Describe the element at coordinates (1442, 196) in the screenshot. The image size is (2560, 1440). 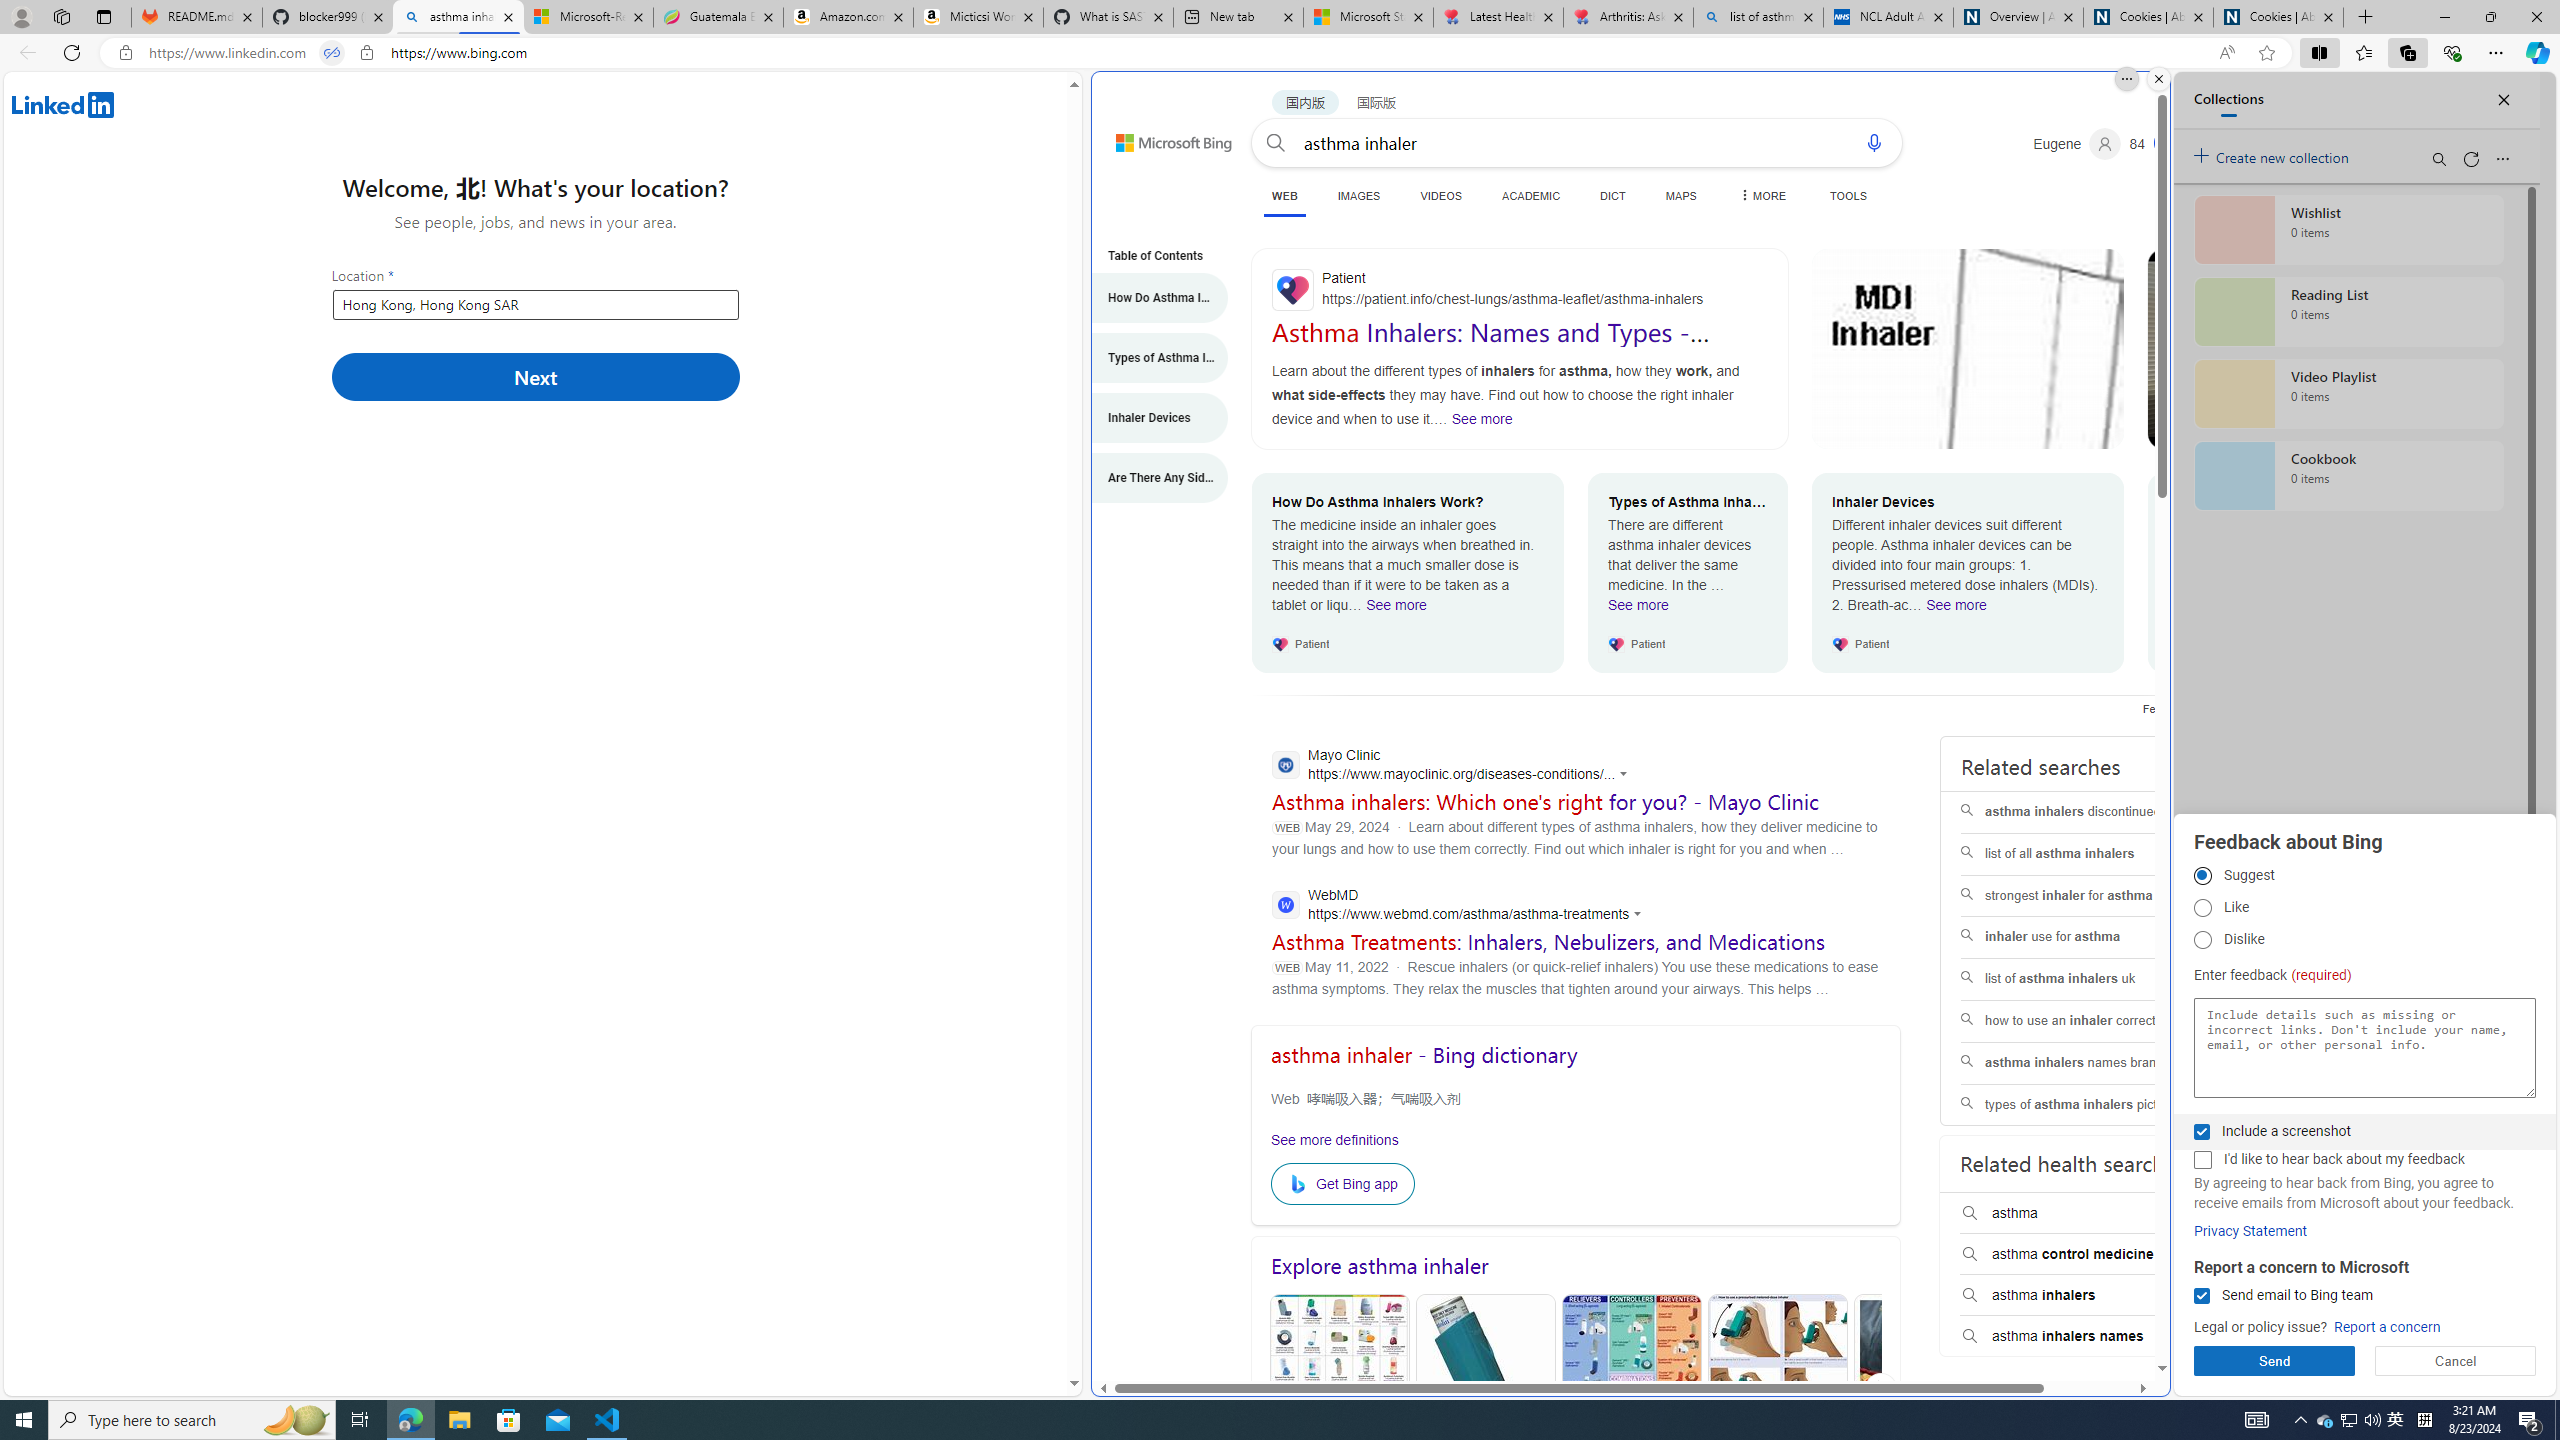
I see `VIDEOS` at that location.